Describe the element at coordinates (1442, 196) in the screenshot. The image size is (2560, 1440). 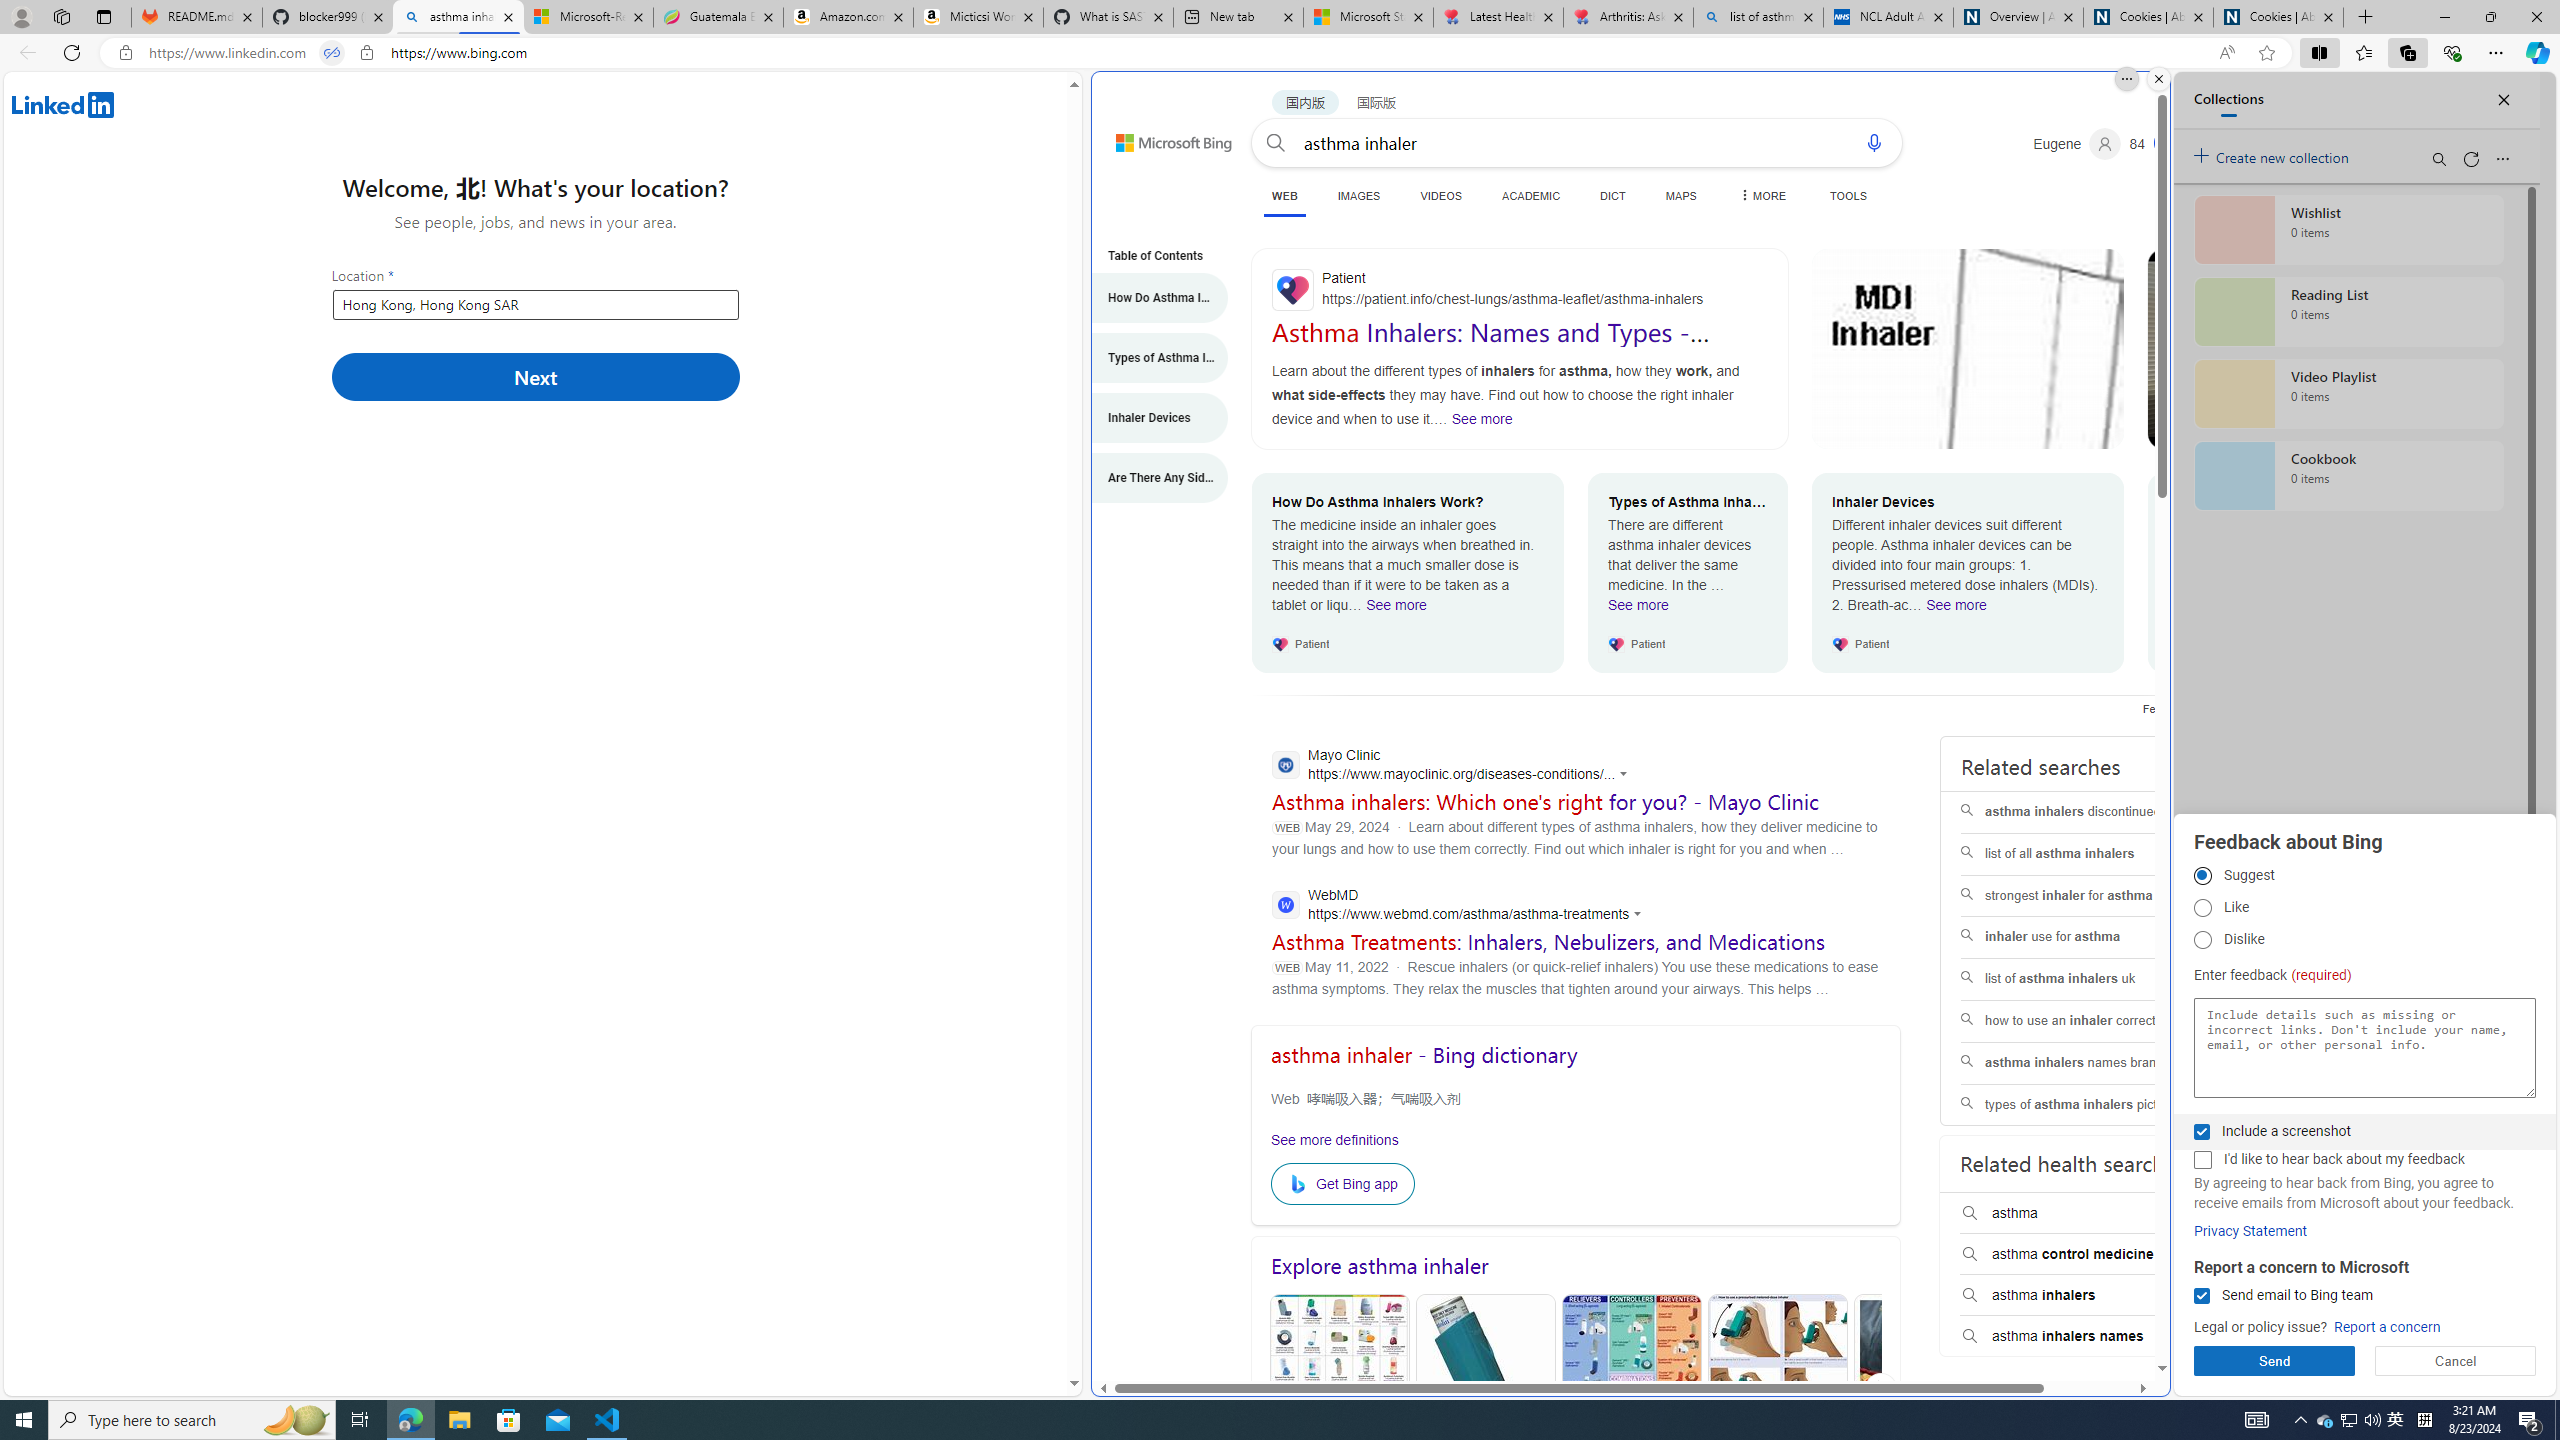
I see `VIDEOS` at that location.